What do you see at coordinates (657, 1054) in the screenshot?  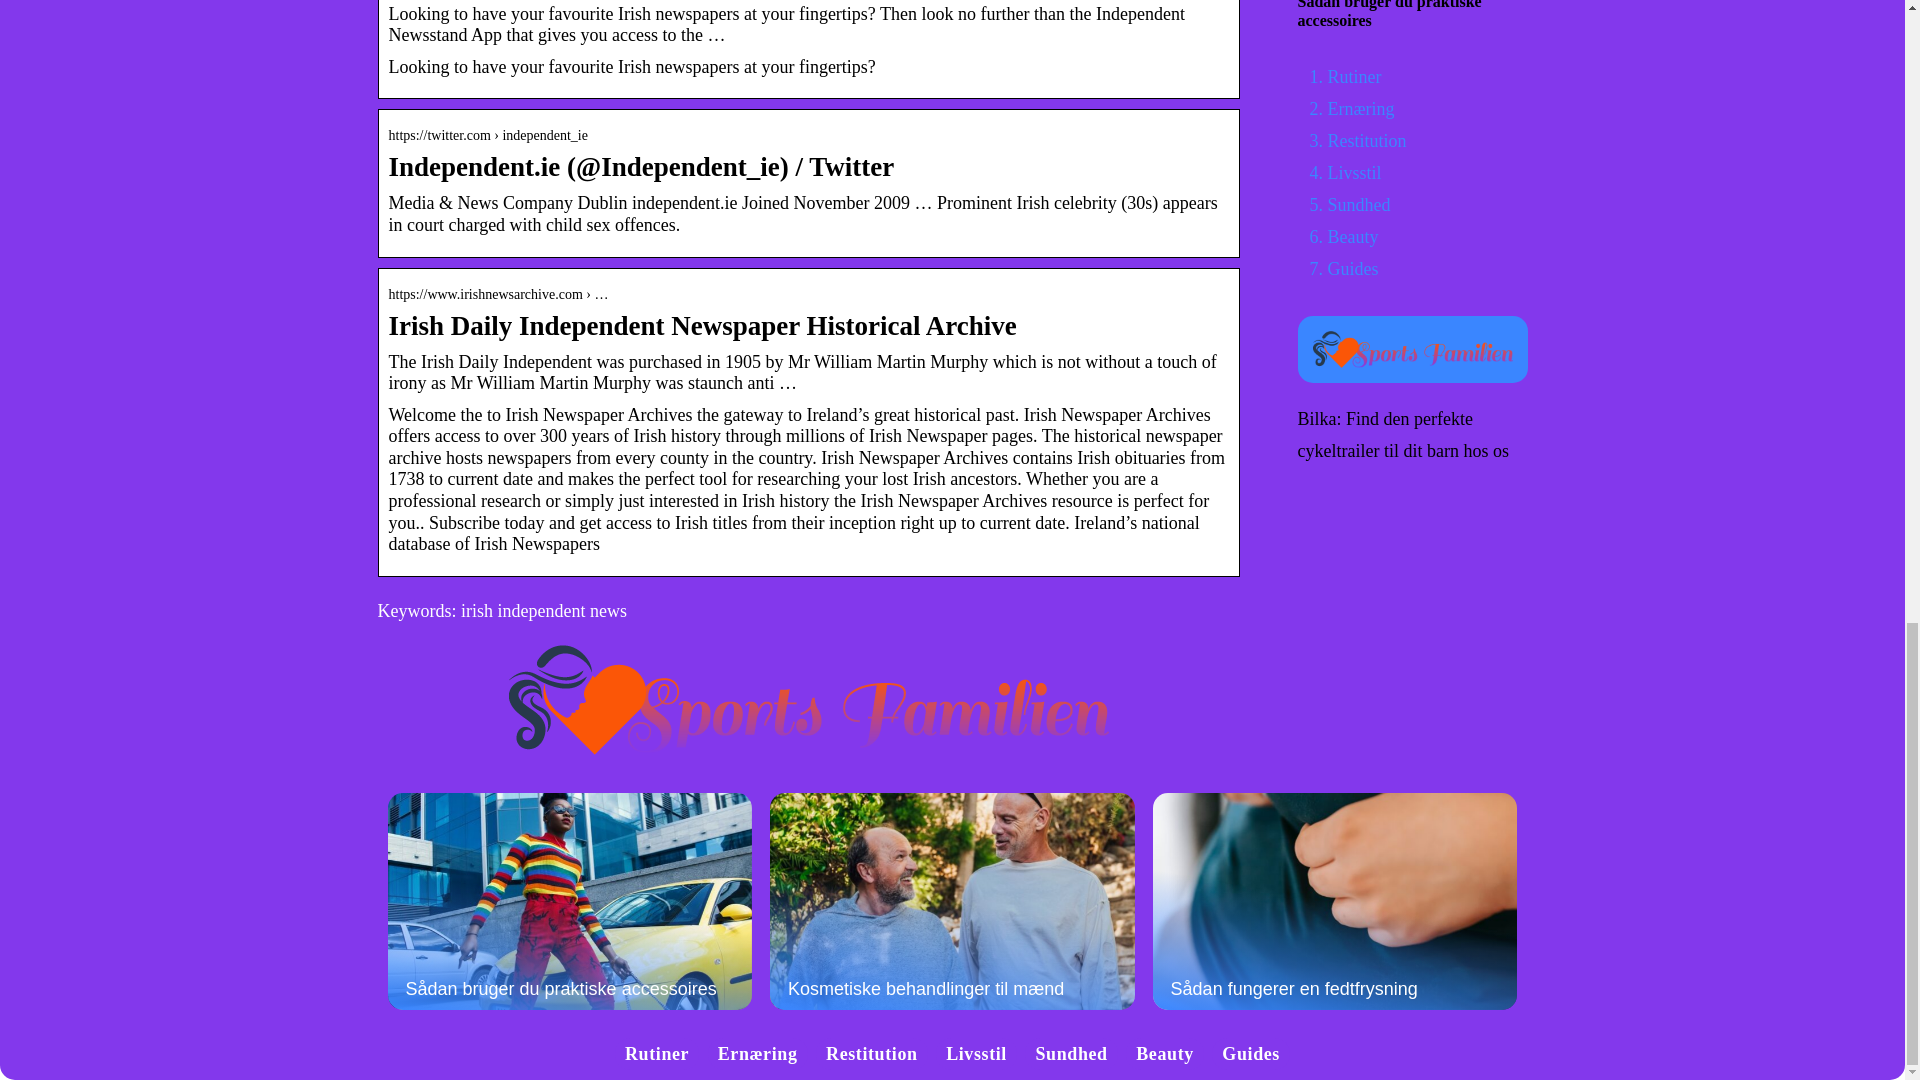 I see `Rutiner` at bounding box center [657, 1054].